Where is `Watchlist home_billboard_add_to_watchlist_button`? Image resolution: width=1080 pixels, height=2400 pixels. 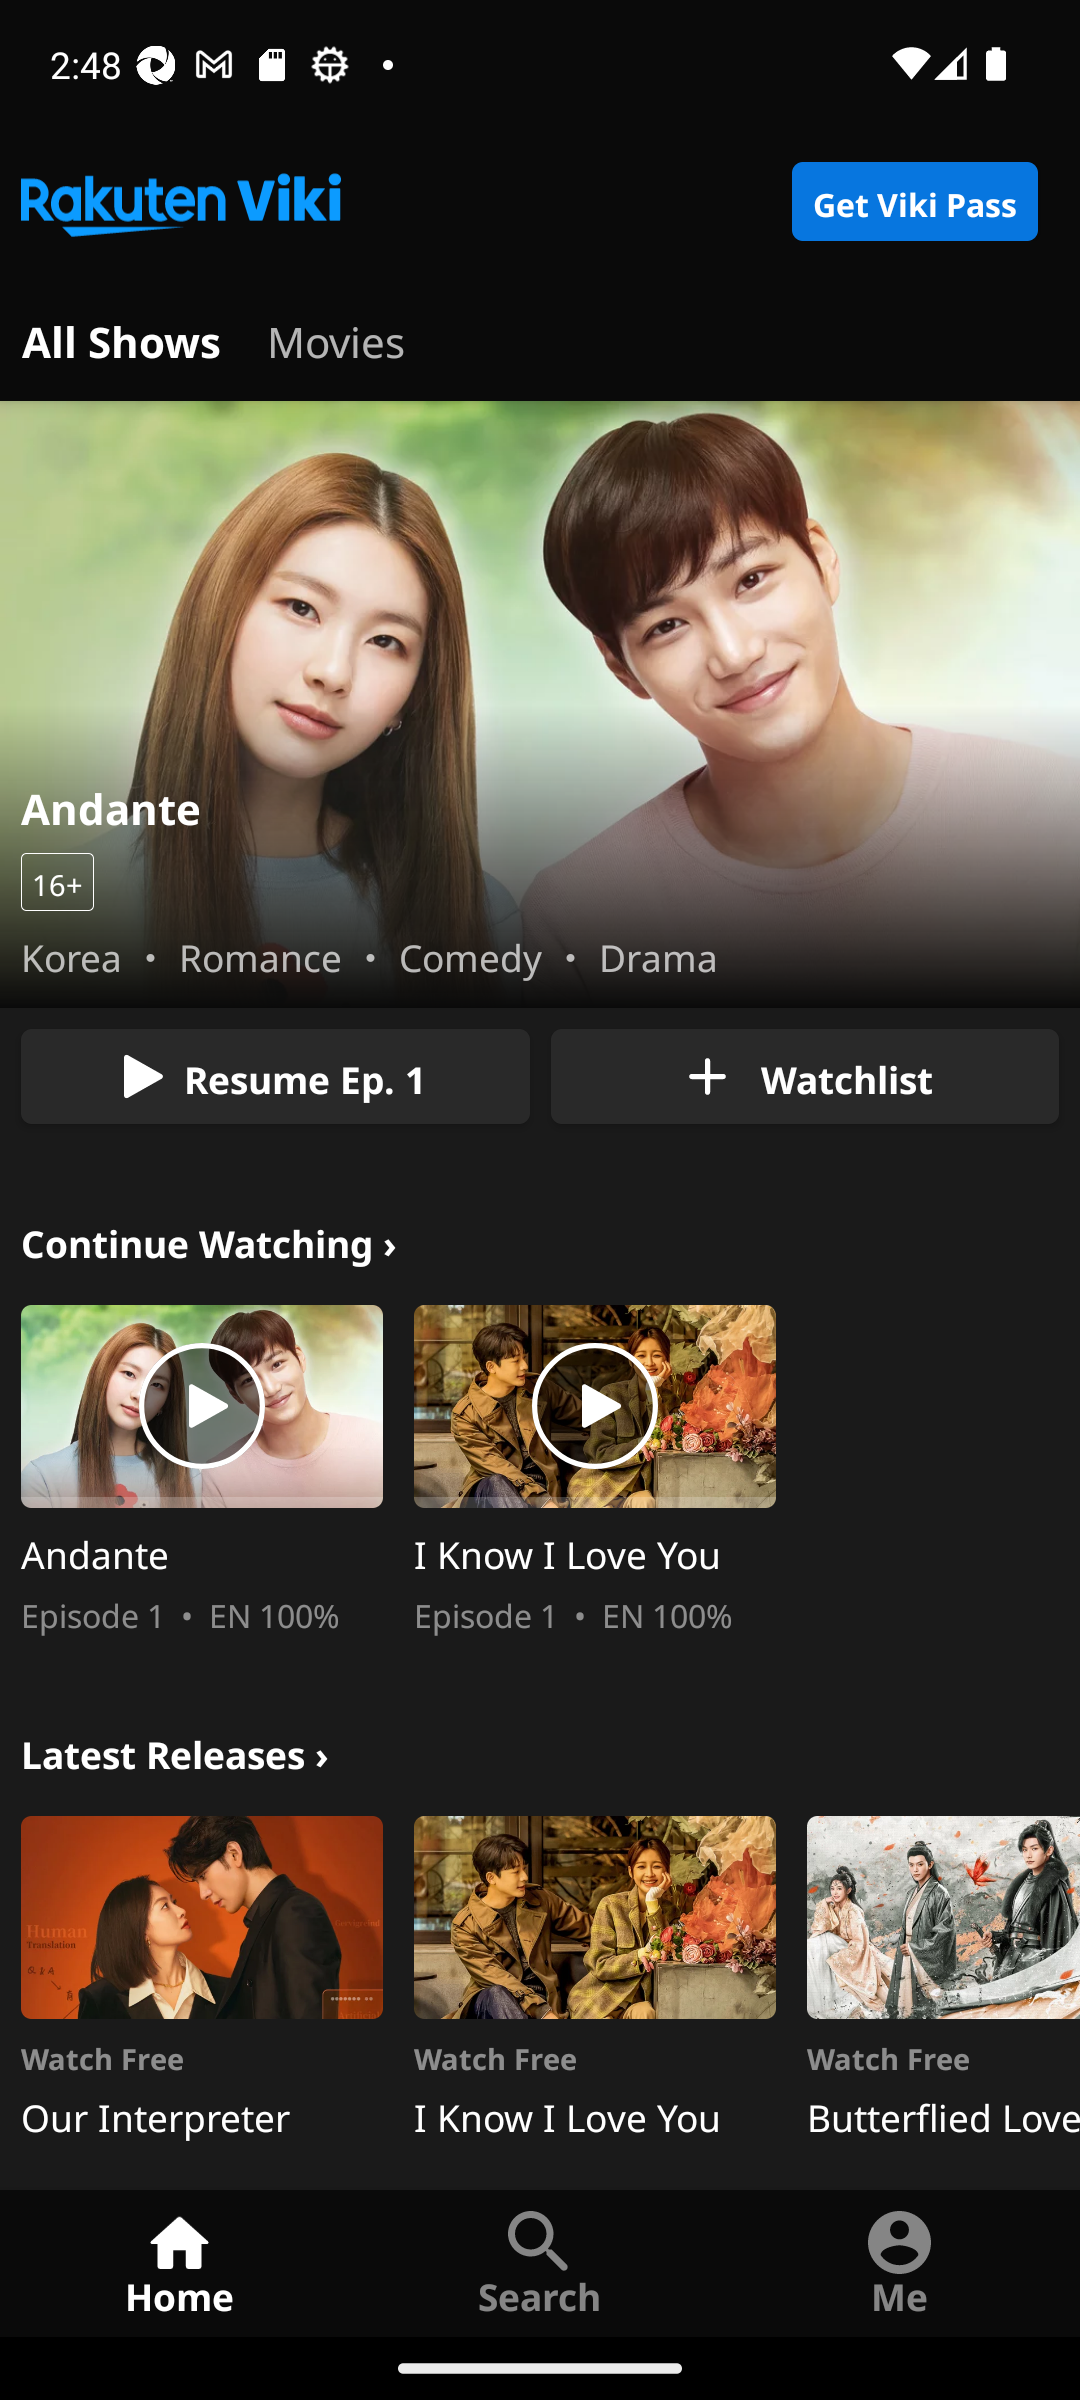 Watchlist home_billboard_add_to_watchlist_button is located at coordinates (804, 1076).